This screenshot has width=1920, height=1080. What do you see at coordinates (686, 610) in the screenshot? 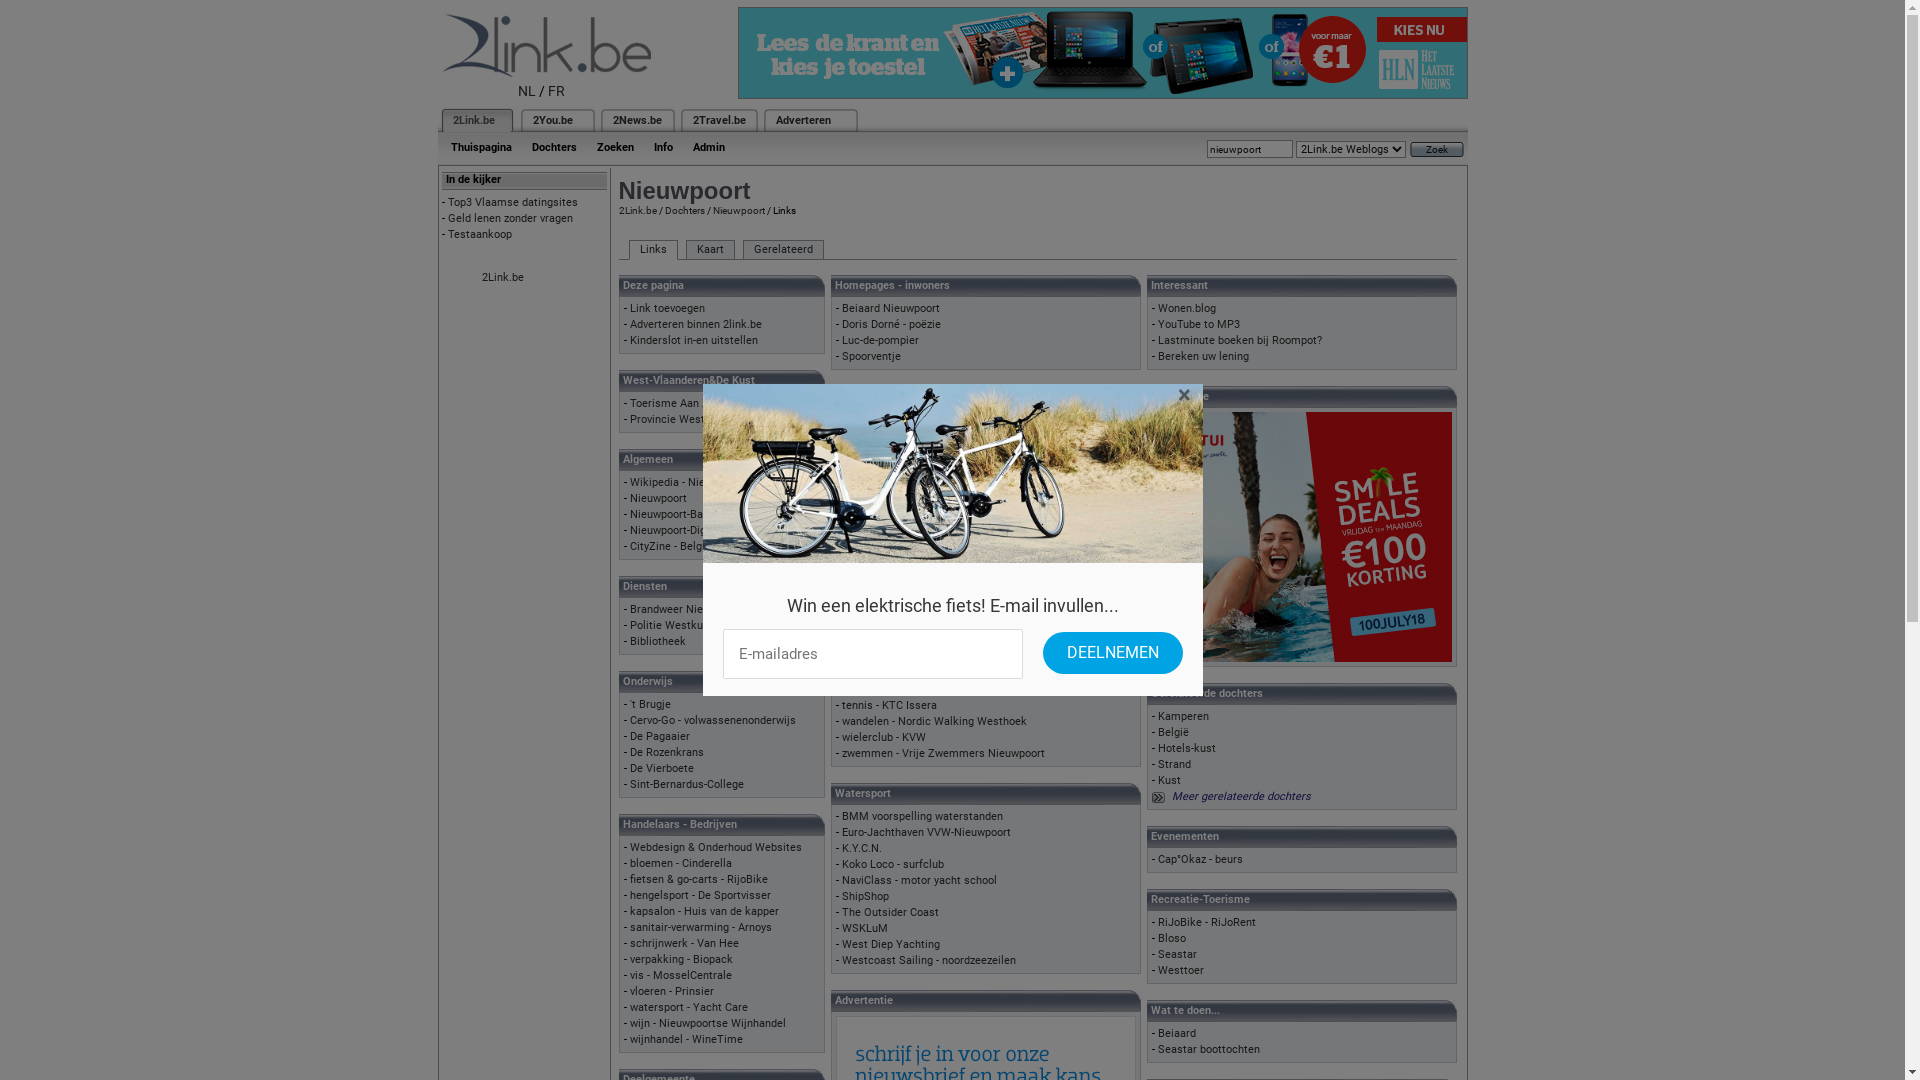
I see `Brandweer Nieuwpoort` at bounding box center [686, 610].